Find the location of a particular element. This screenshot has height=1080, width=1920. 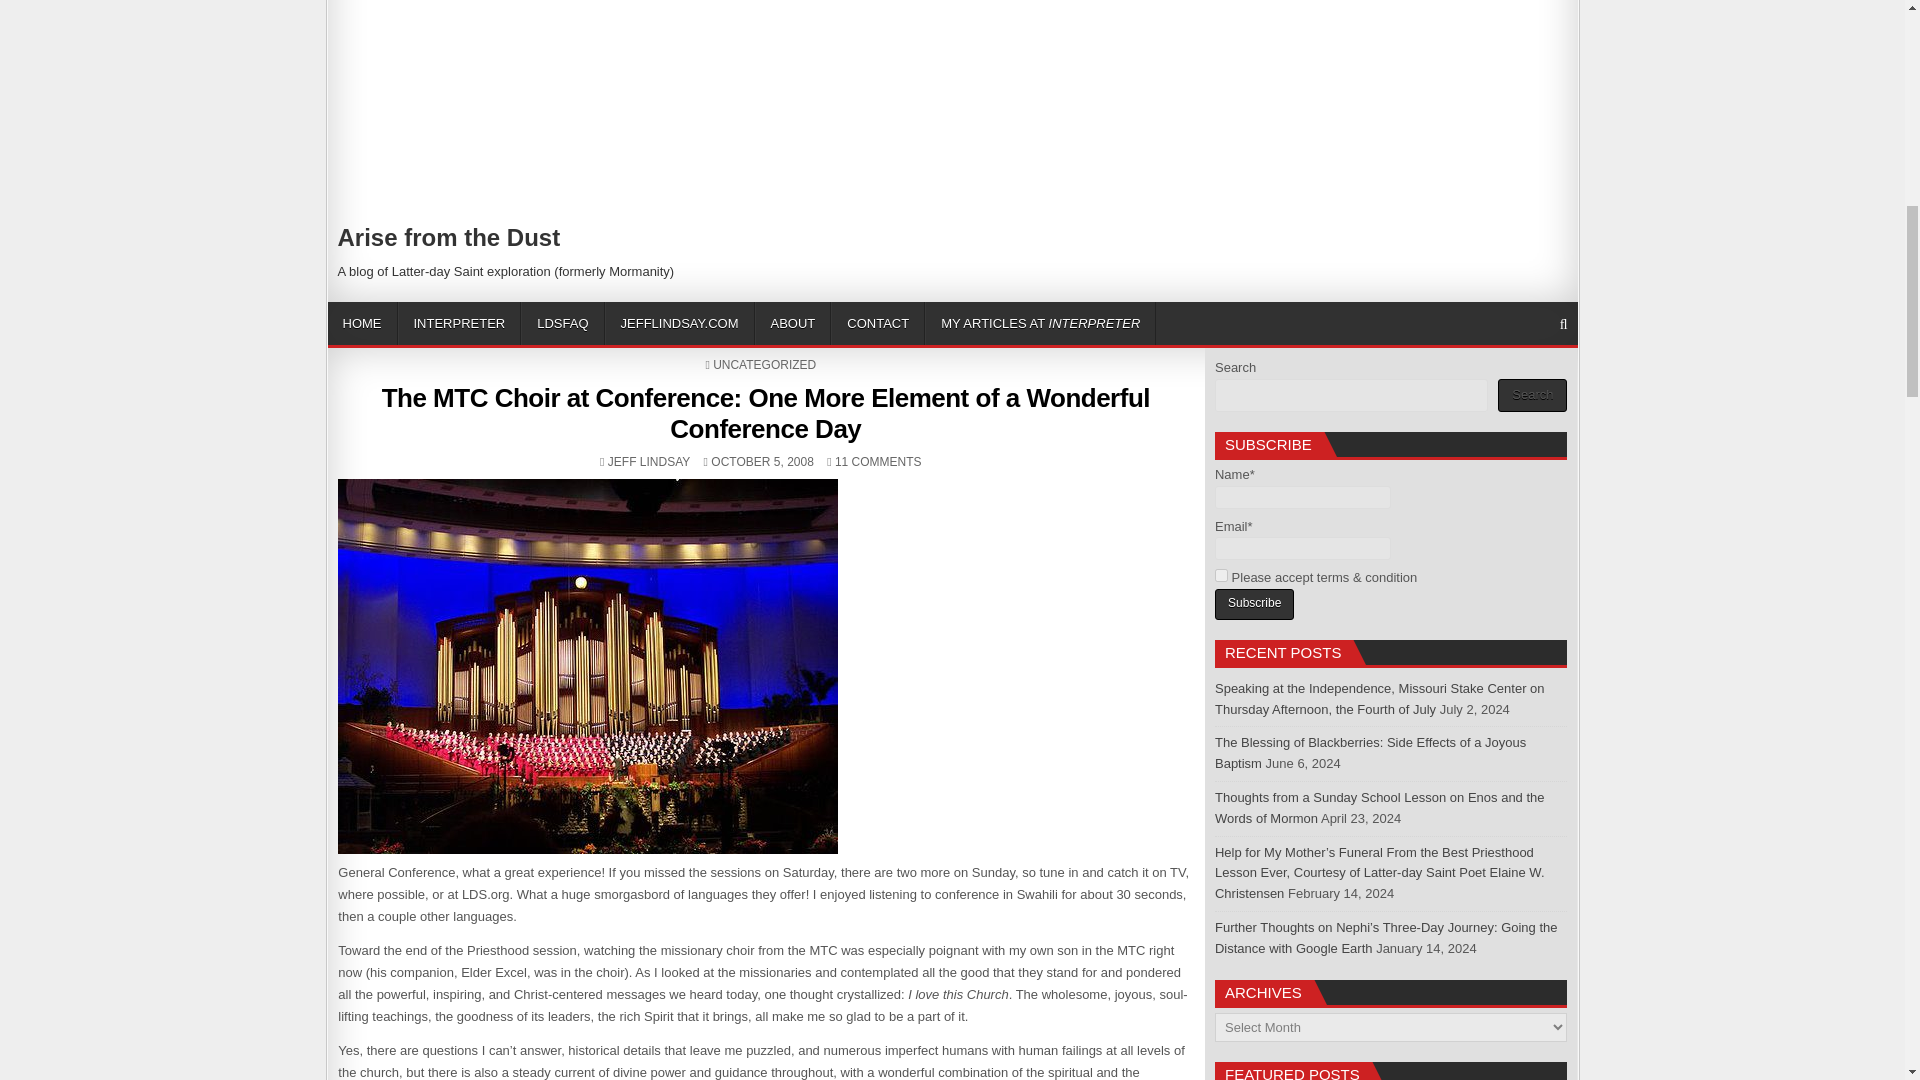

JEFFLINDSAY.COM is located at coordinates (679, 323).